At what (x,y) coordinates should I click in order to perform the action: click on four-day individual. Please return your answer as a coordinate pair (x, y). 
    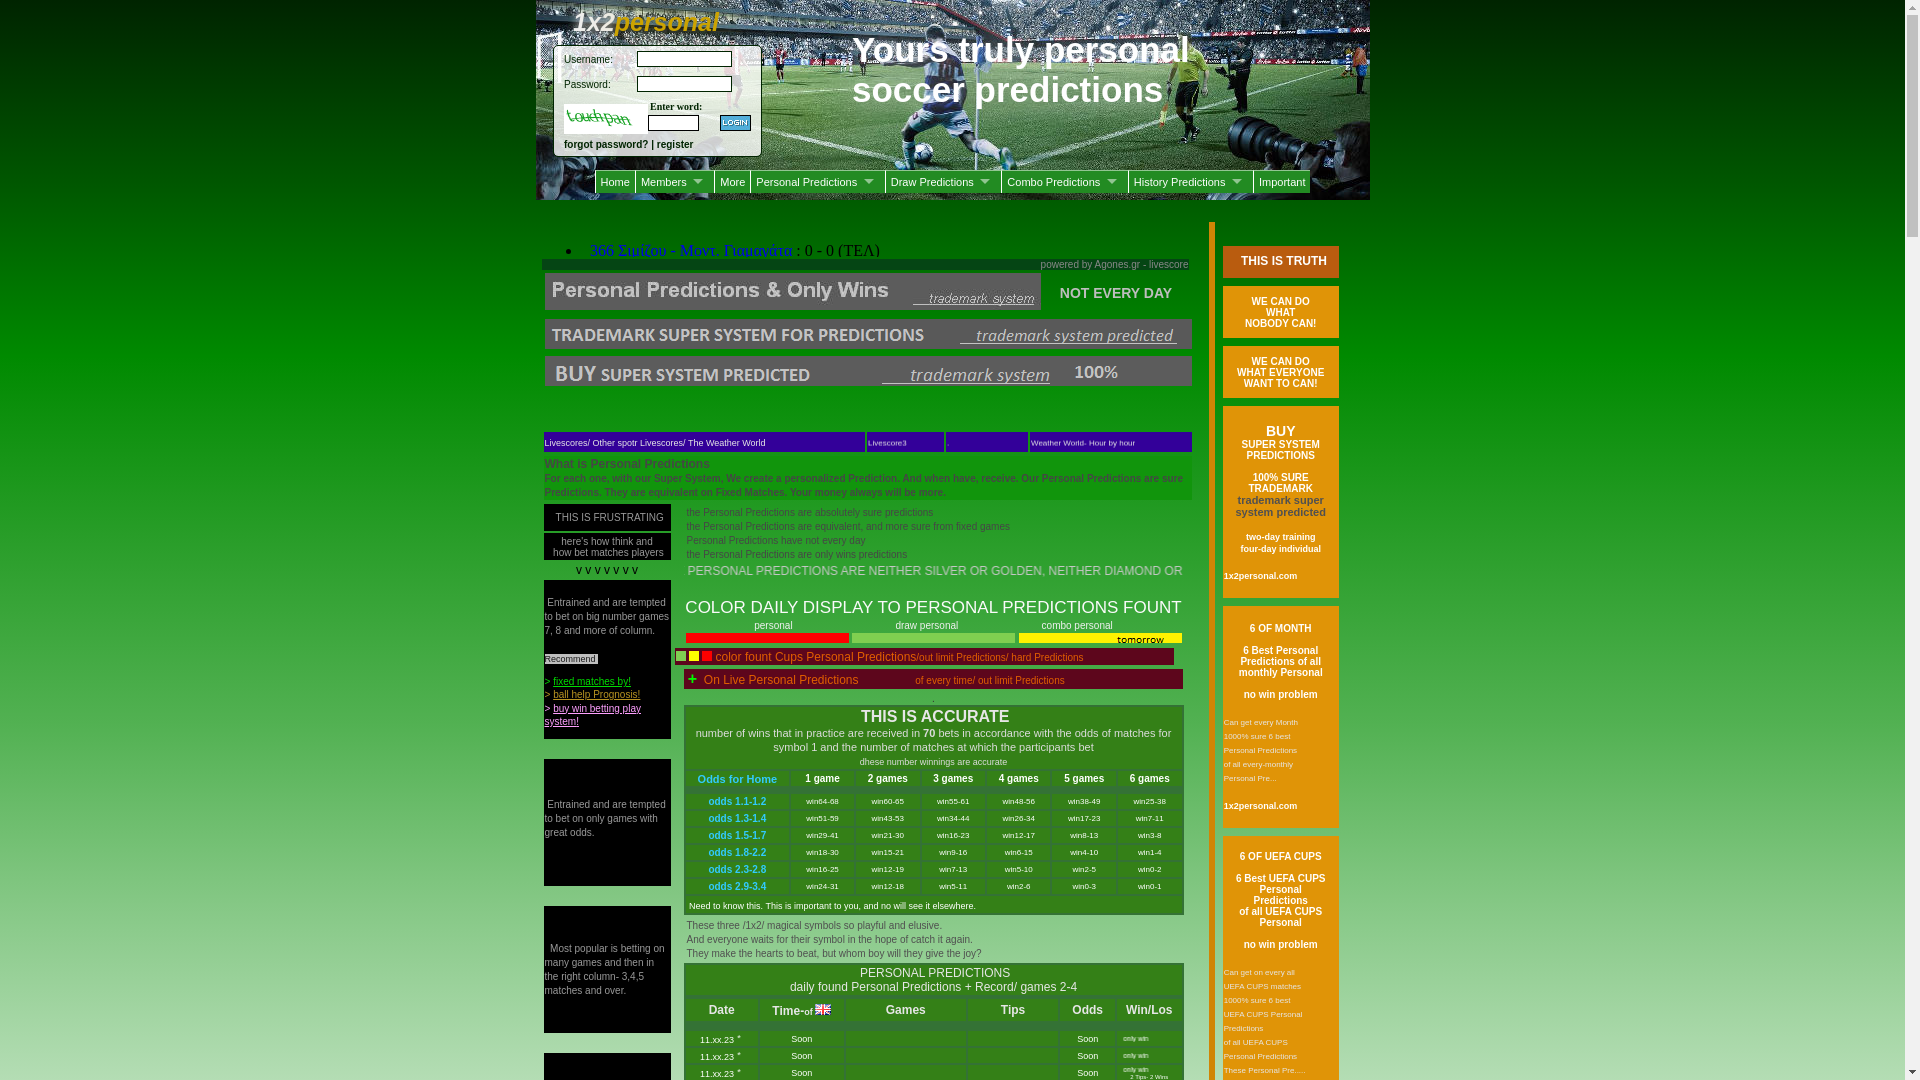
    Looking at the image, I should click on (1280, 548).